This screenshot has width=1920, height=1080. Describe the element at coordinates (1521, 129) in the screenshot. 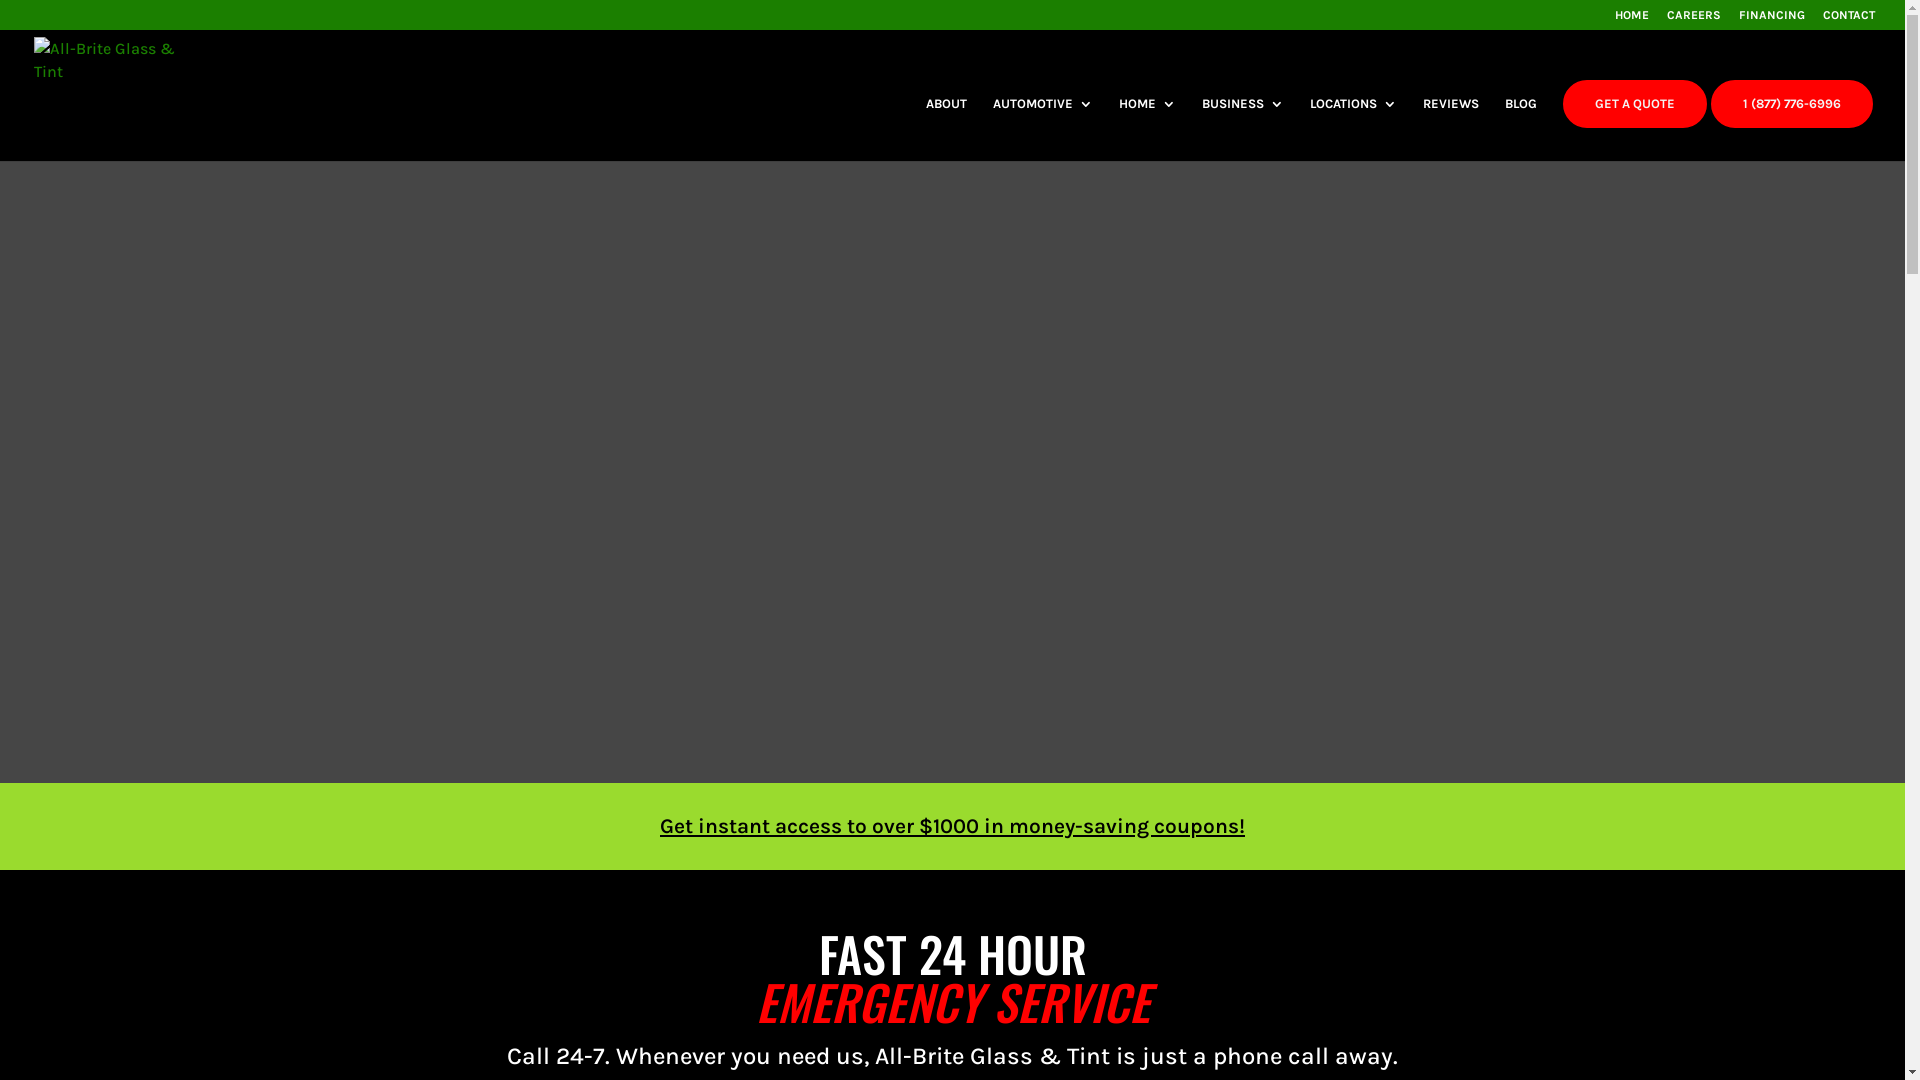

I see `BLOG` at that location.